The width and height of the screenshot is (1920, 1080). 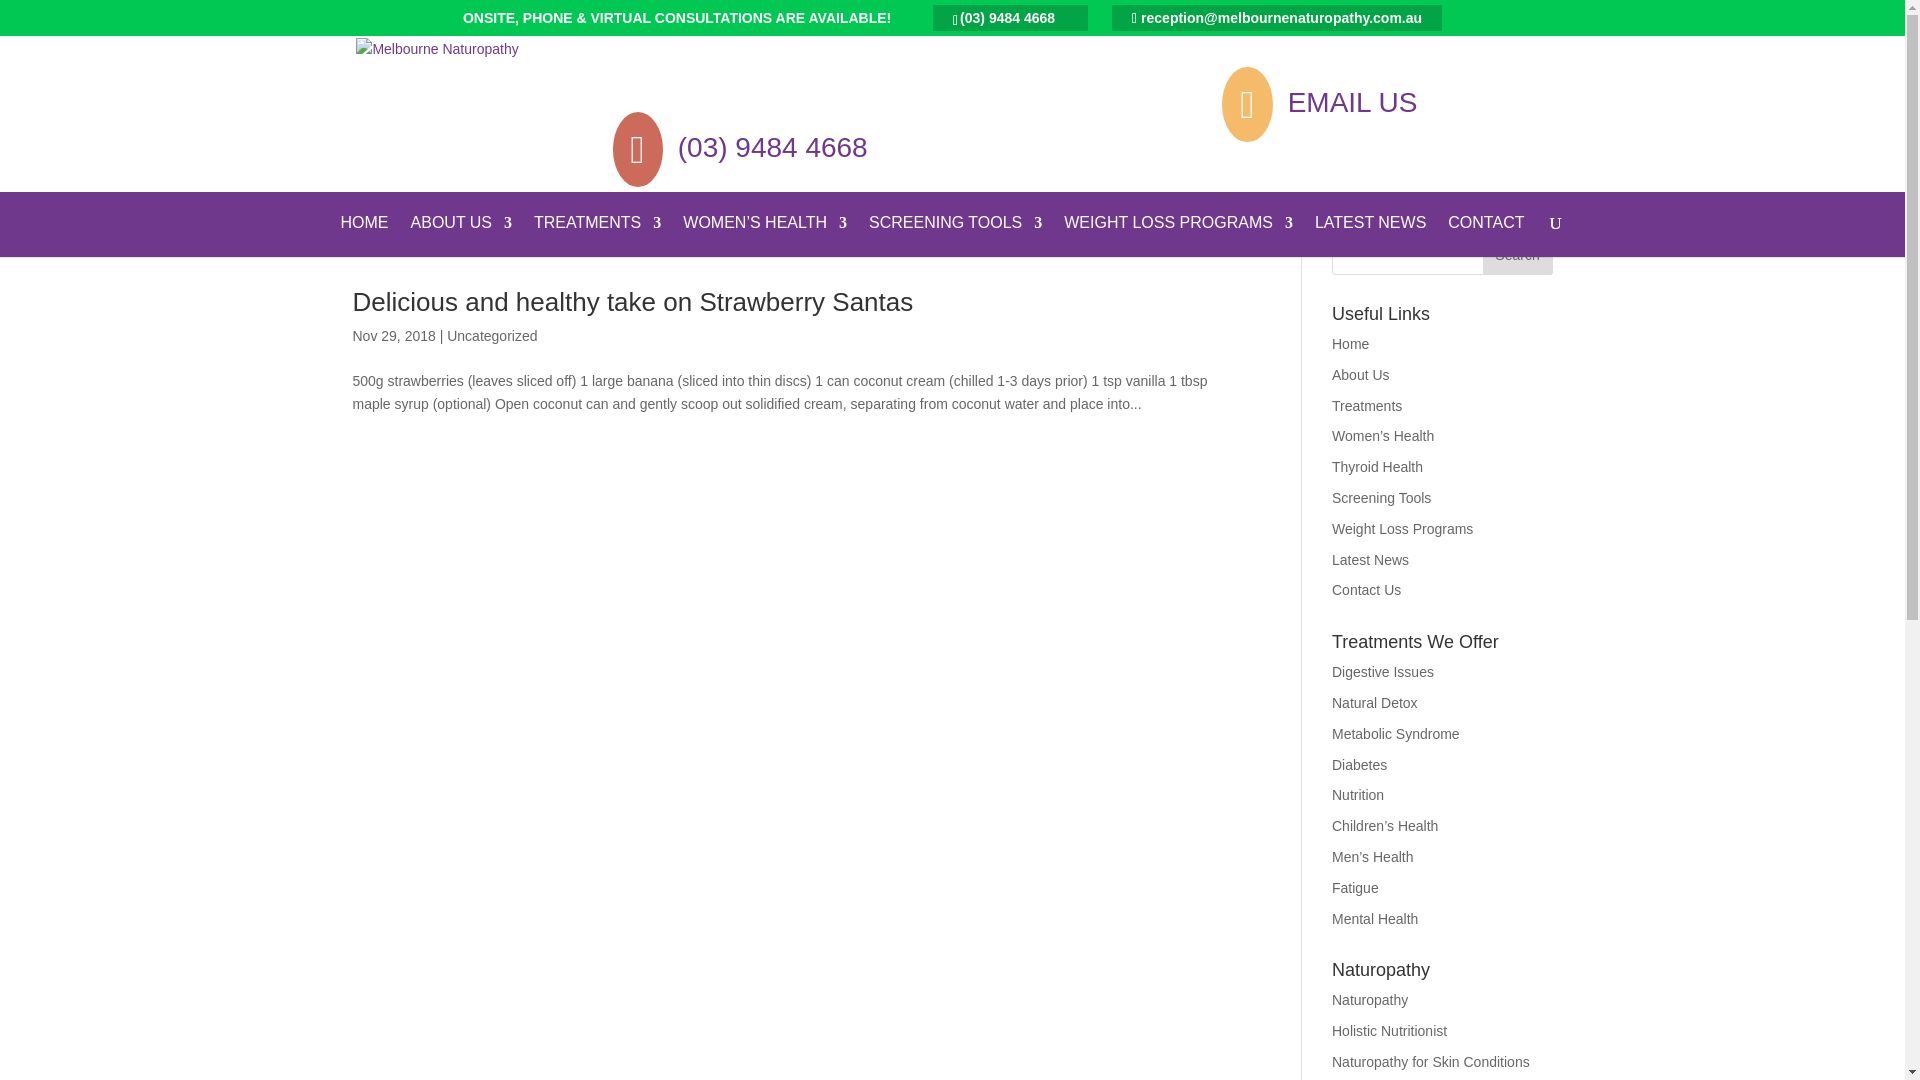 What do you see at coordinates (1402, 529) in the screenshot?
I see `Weight Loss Programs` at bounding box center [1402, 529].